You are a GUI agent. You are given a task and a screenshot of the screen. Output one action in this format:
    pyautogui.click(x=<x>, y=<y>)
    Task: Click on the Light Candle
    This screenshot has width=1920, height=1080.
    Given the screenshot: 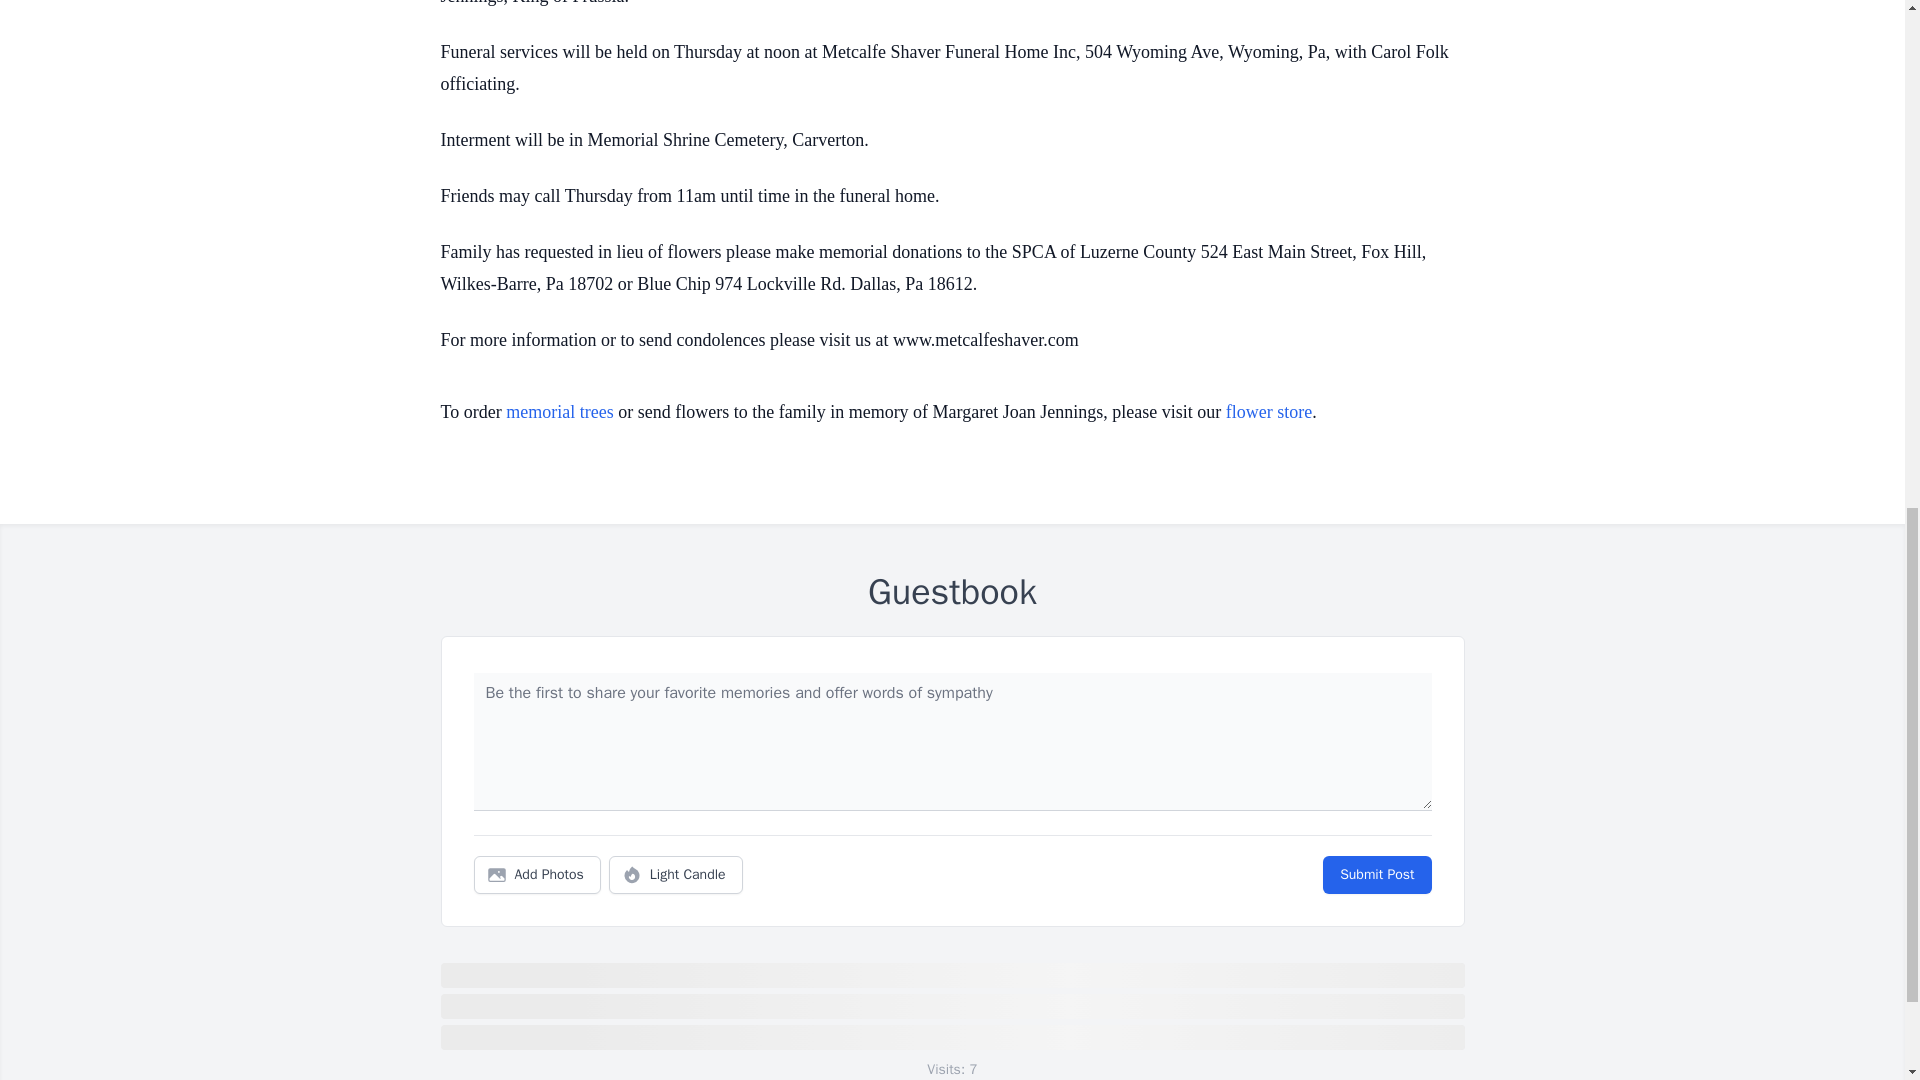 What is the action you would take?
    pyautogui.click(x=676, y=875)
    